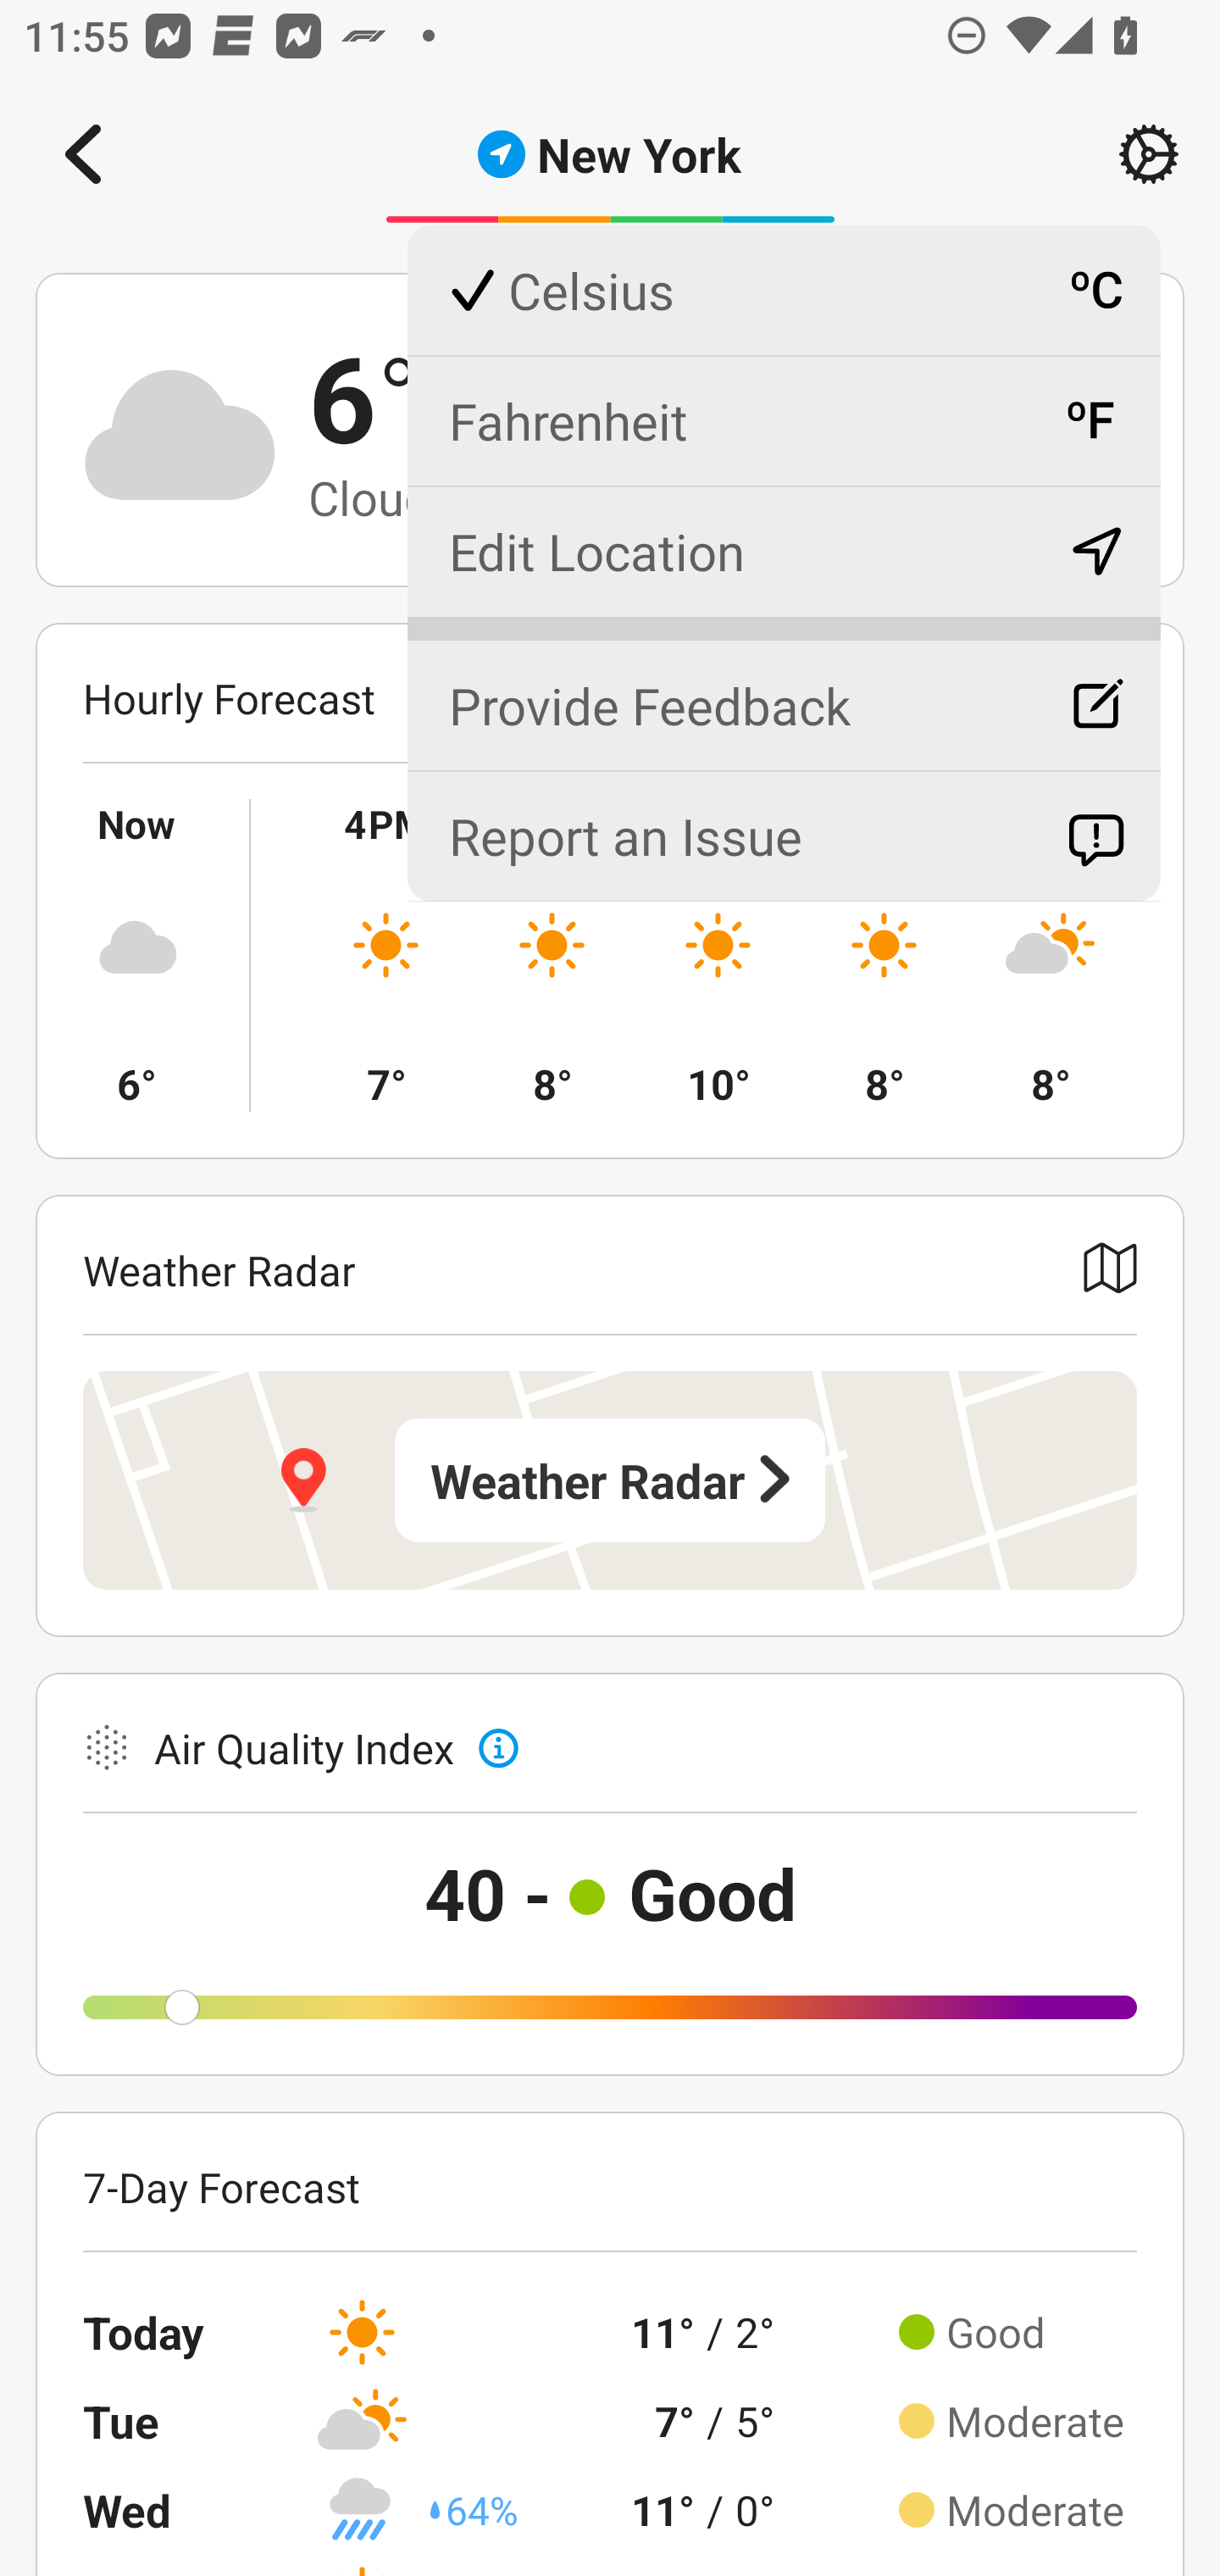 This screenshot has width=1220, height=2576. Describe the element at coordinates (783, 836) in the screenshot. I see `Report an Issue` at that location.